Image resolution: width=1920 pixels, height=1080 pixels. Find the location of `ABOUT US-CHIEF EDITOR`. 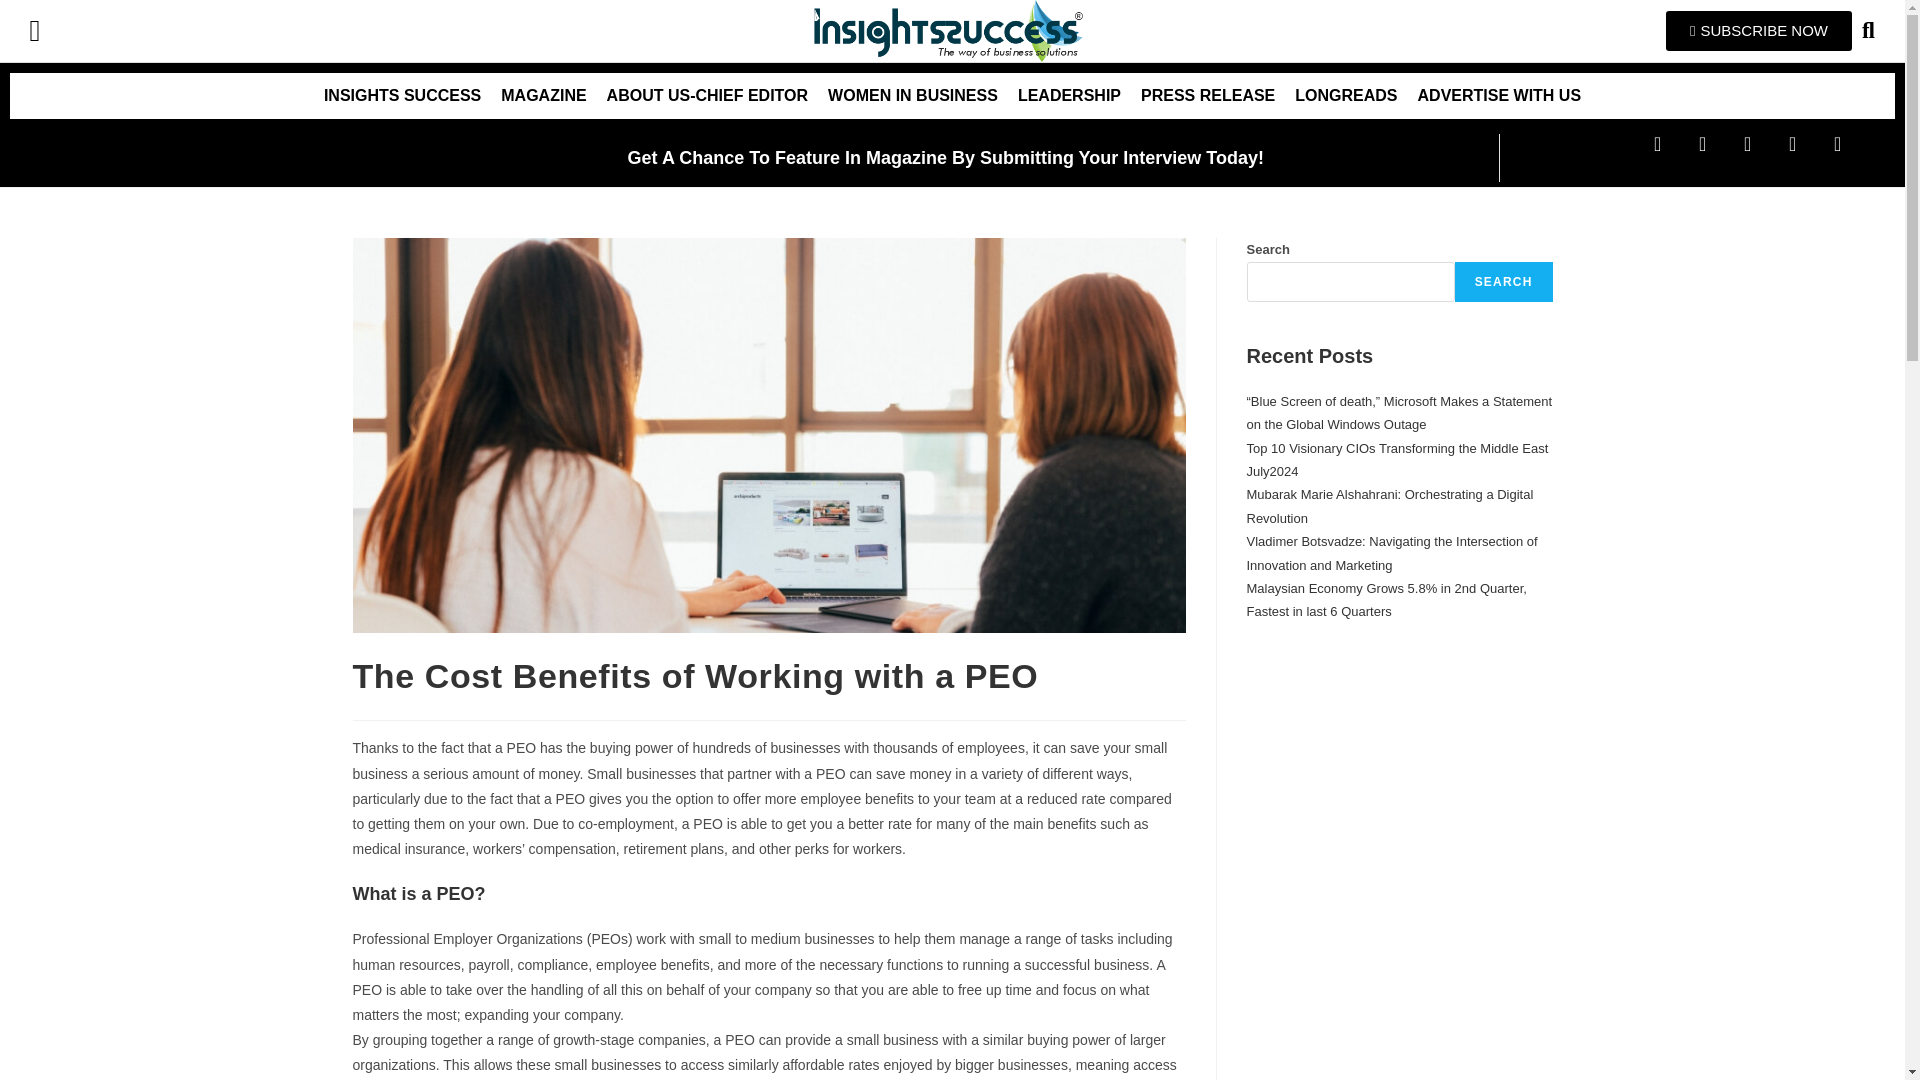

ABOUT US-CHIEF EDITOR is located at coordinates (707, 96).